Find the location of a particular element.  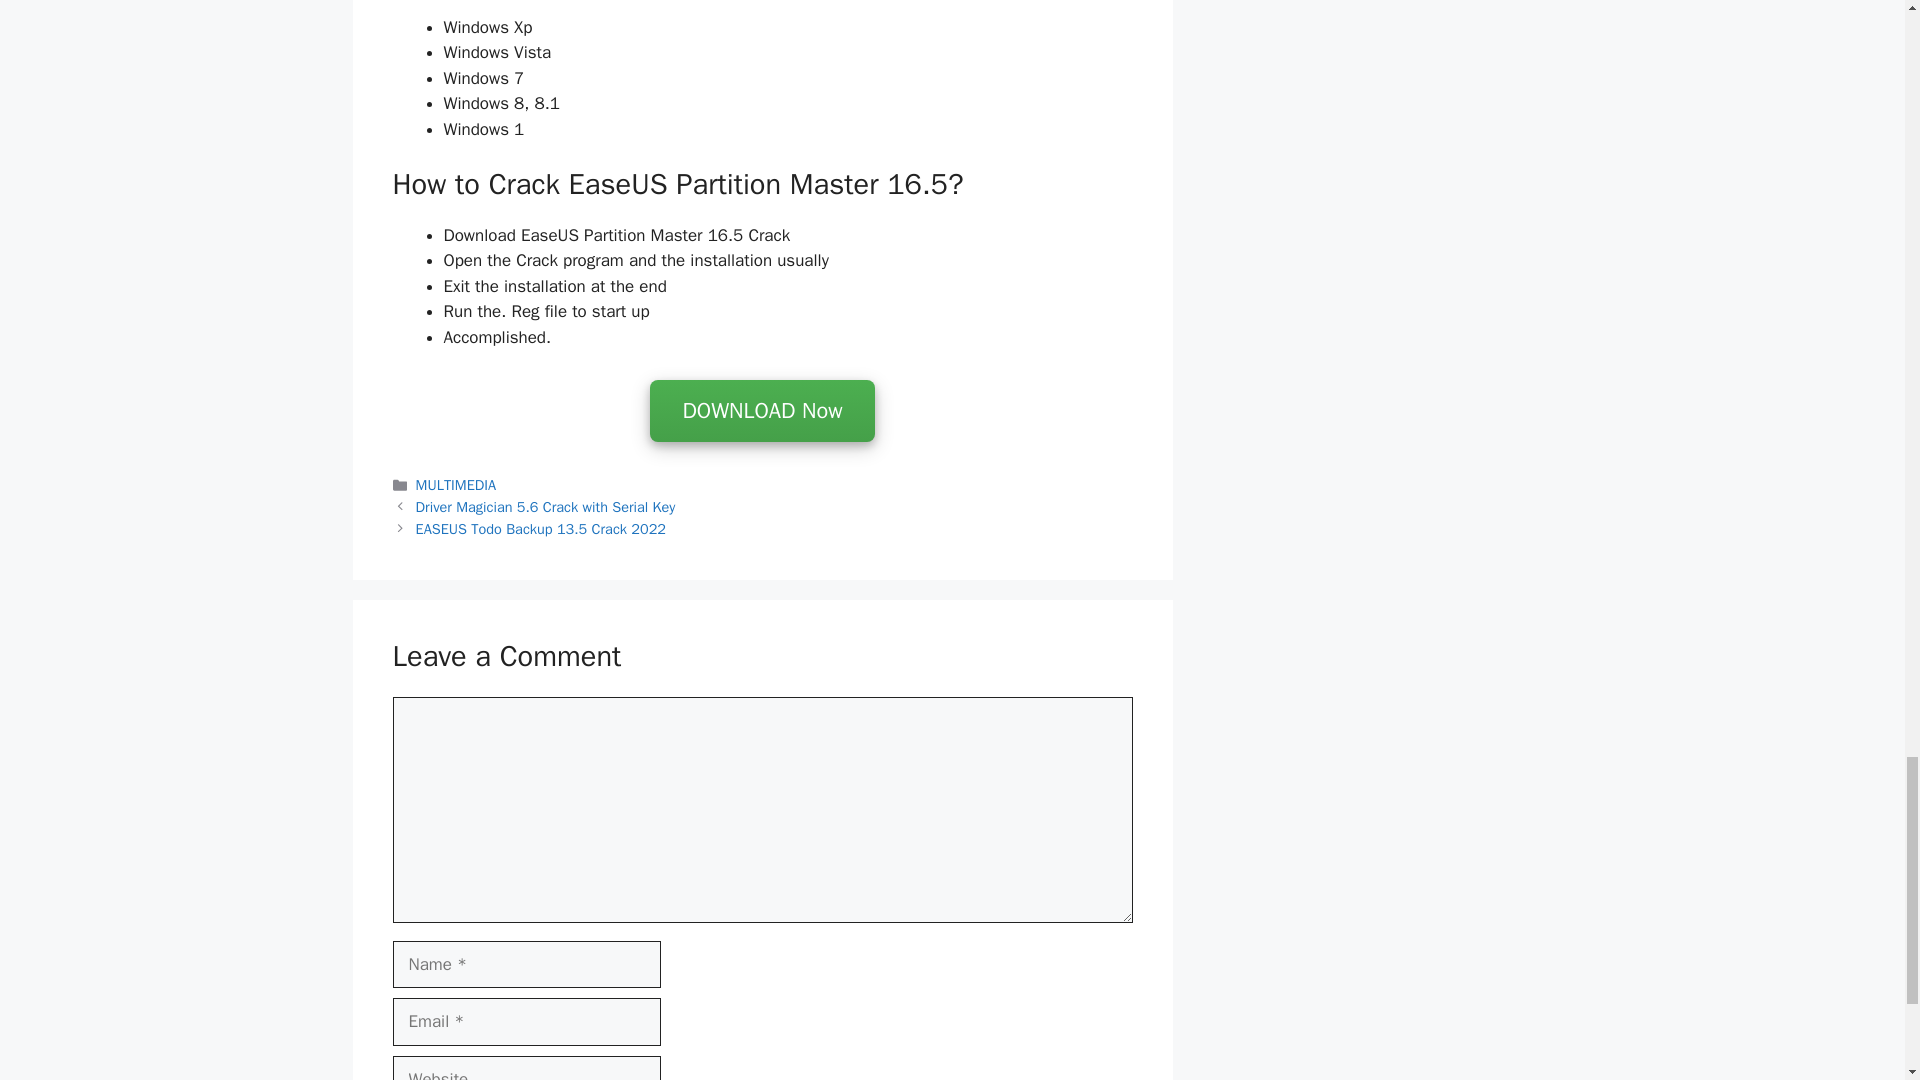

DOWNLOAD Now is located at coordinates (762, 411).